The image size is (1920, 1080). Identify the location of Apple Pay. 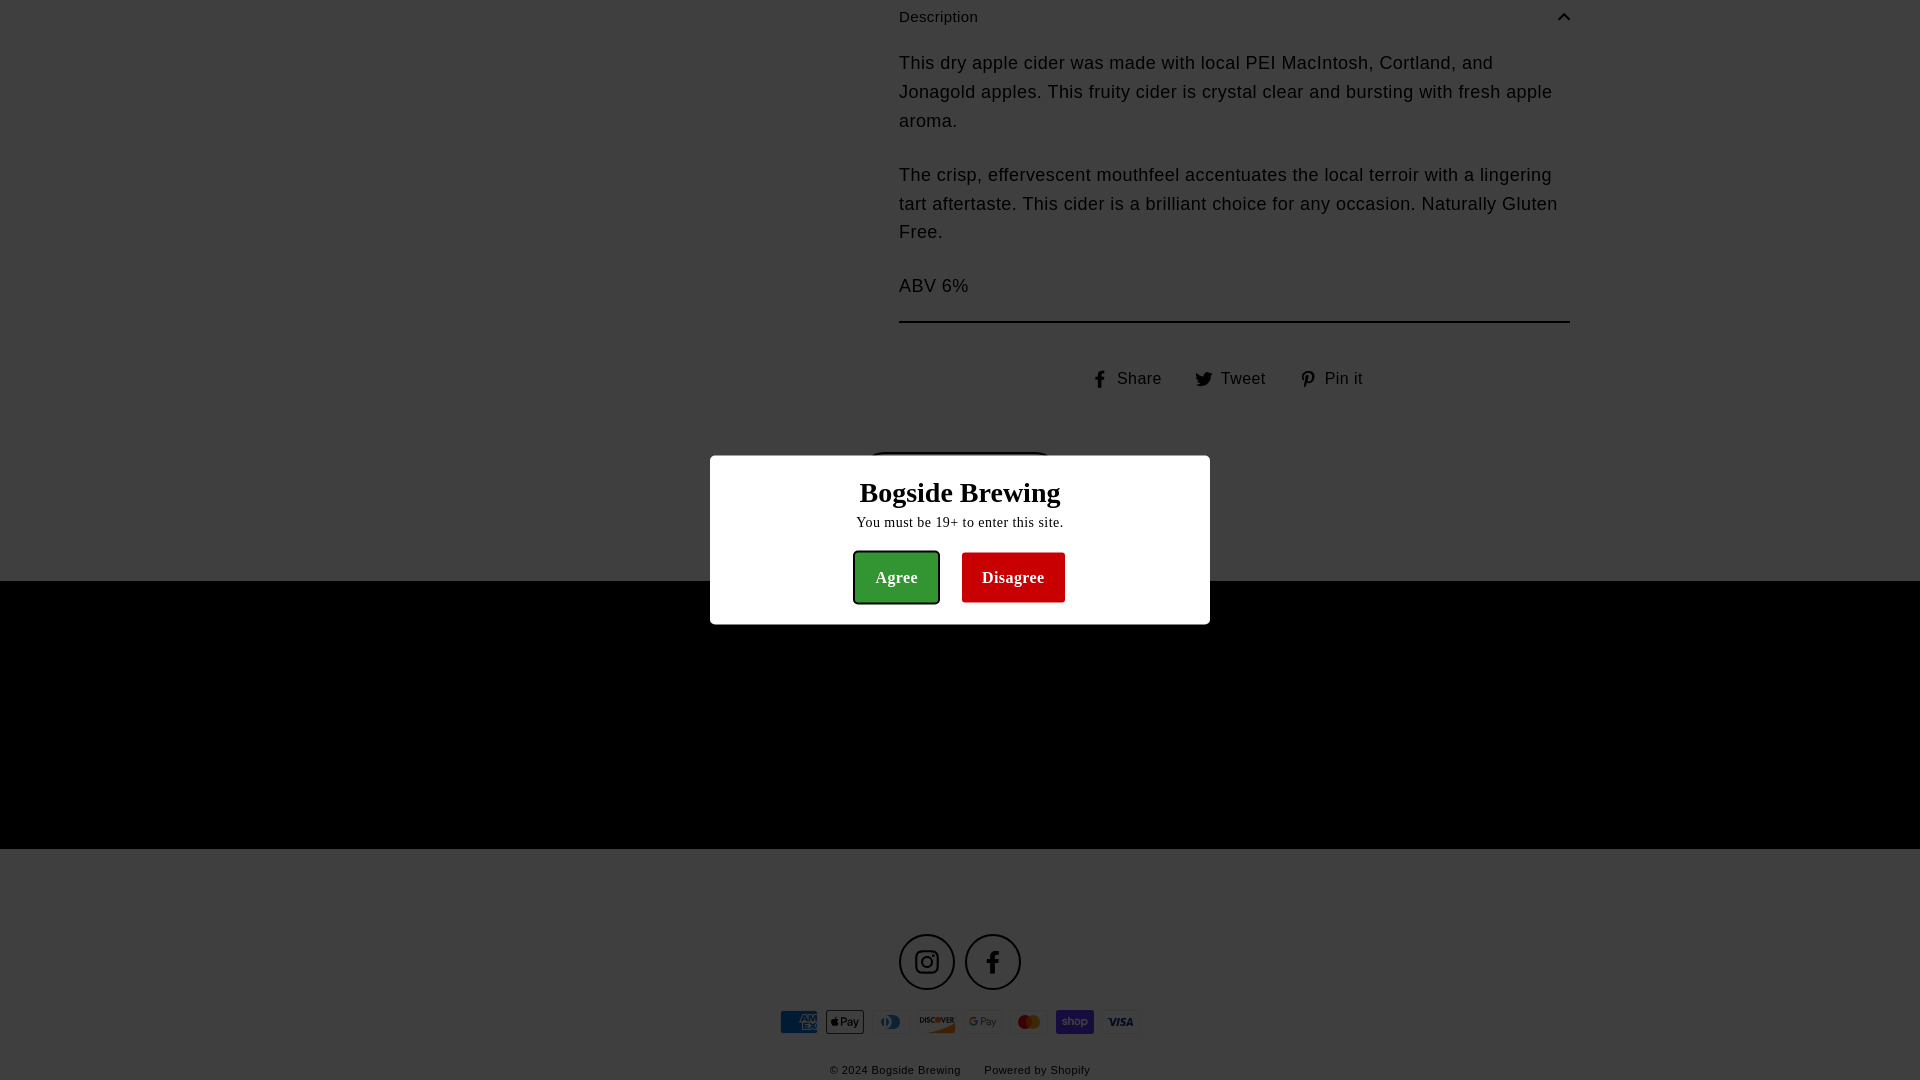
(844, 1021).